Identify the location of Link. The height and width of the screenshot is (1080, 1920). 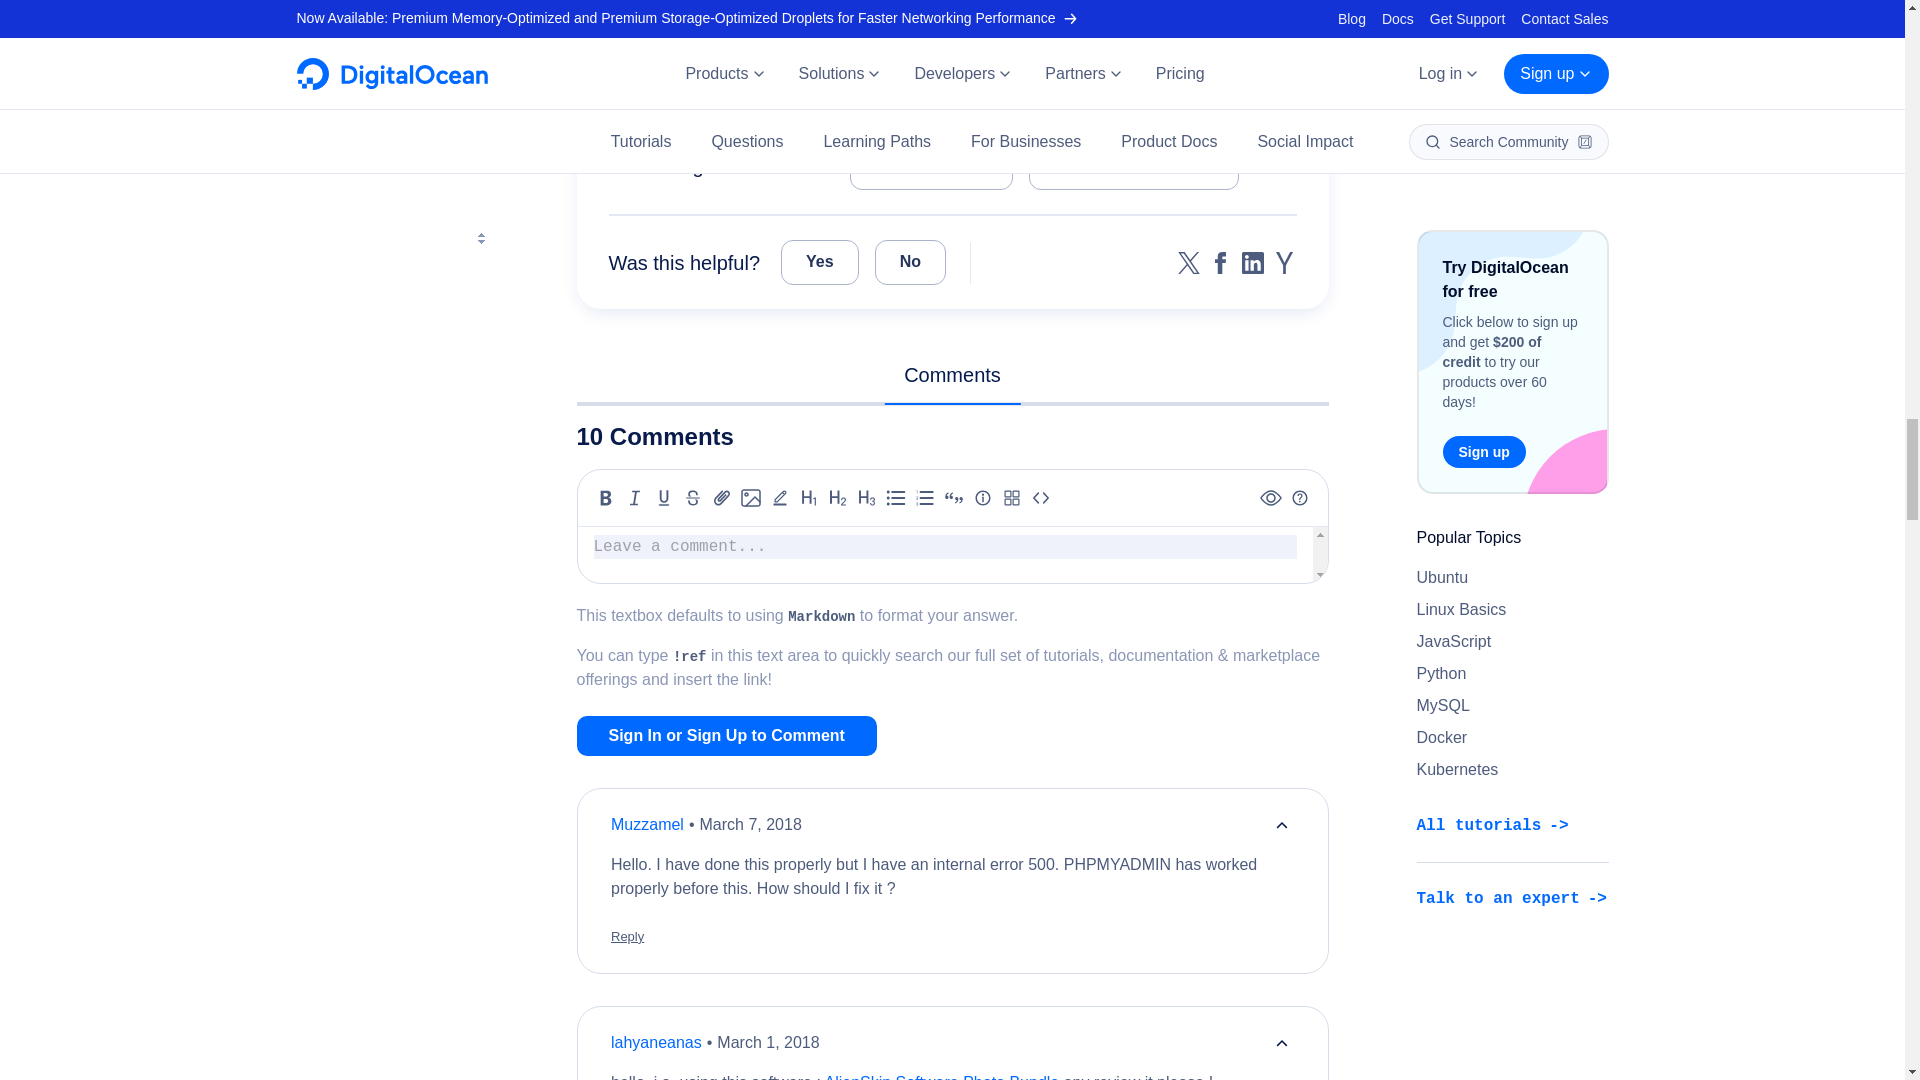
(722, 498).